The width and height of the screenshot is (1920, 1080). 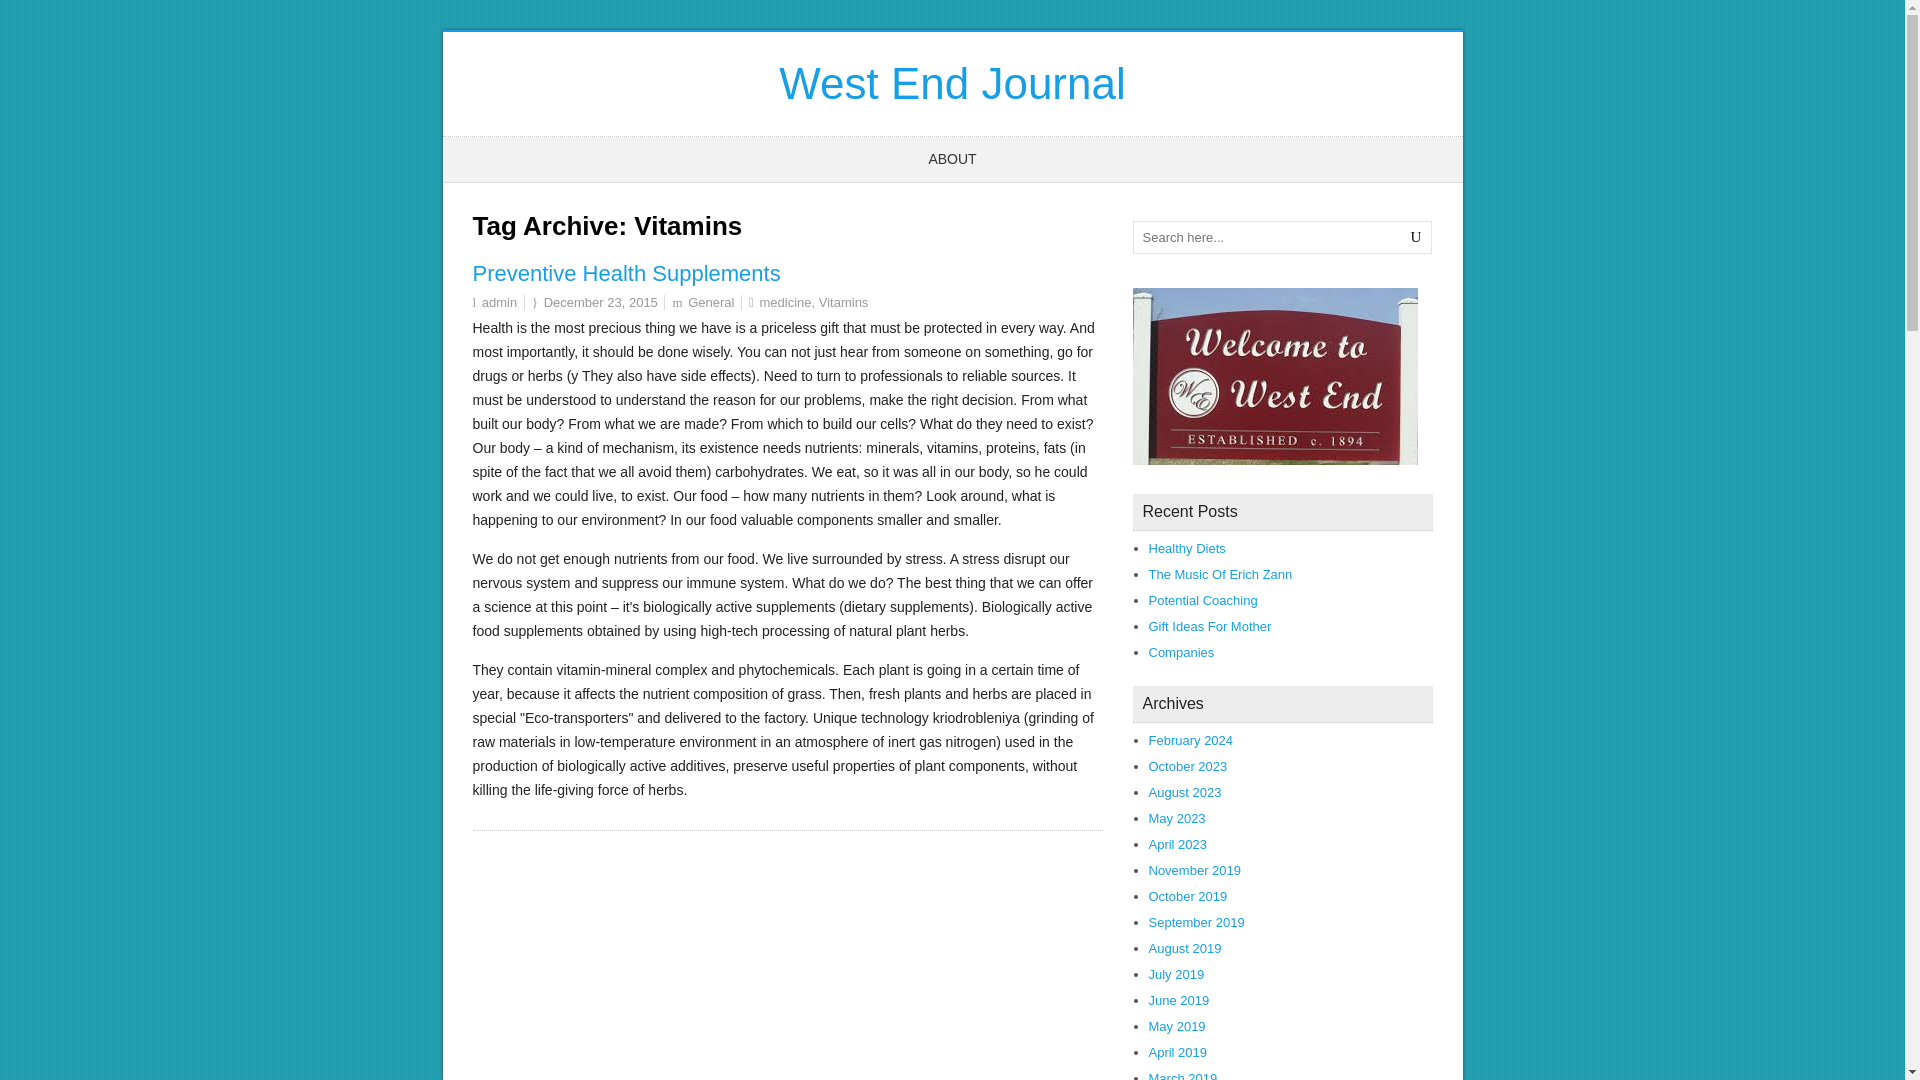 What do you see at coordinates (498, 302) in the screenshot?
I see `Posts by admin` at bounding box center [498, 302].